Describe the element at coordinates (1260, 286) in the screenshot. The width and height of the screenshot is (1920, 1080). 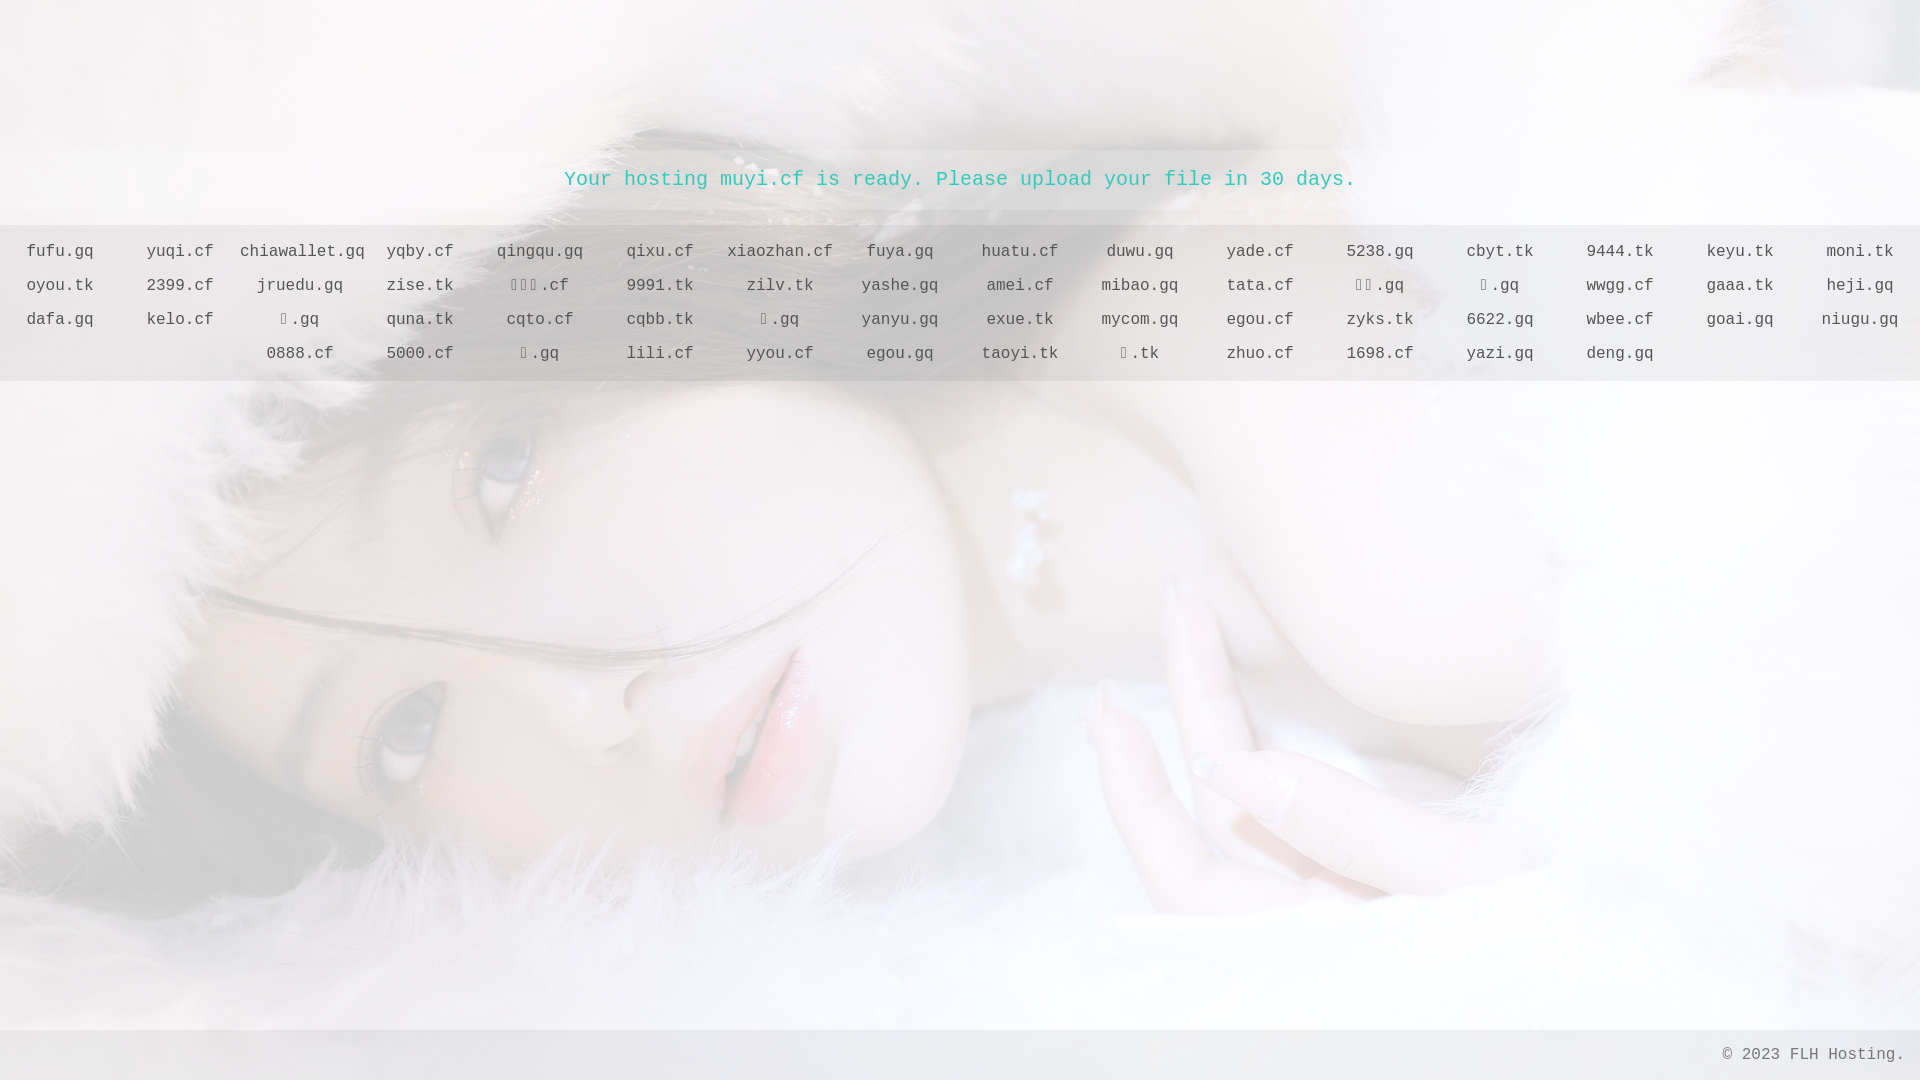
I see `tata.cf` at that location.